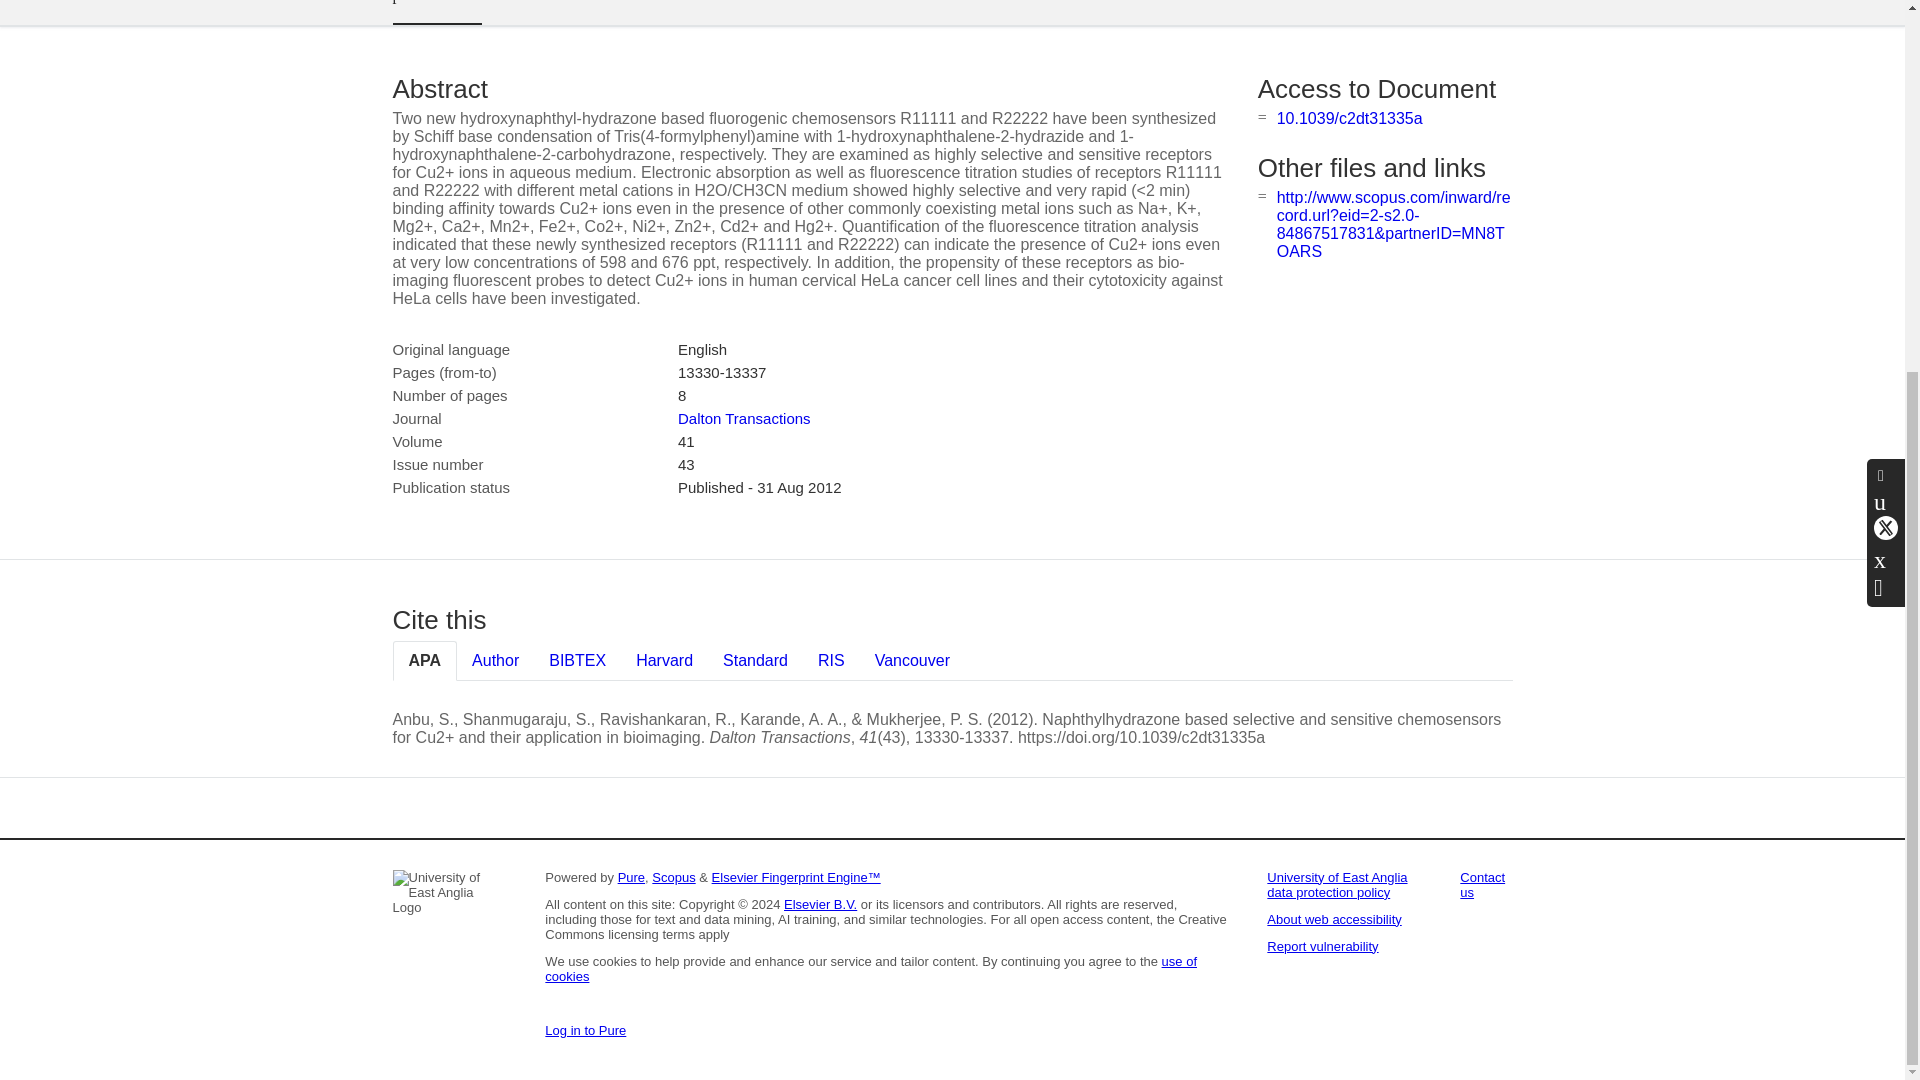  What do you see at coordinates (585, 1030) in the screenshot?
I see `Log in to Pure` at bounding box center [585, 1030].